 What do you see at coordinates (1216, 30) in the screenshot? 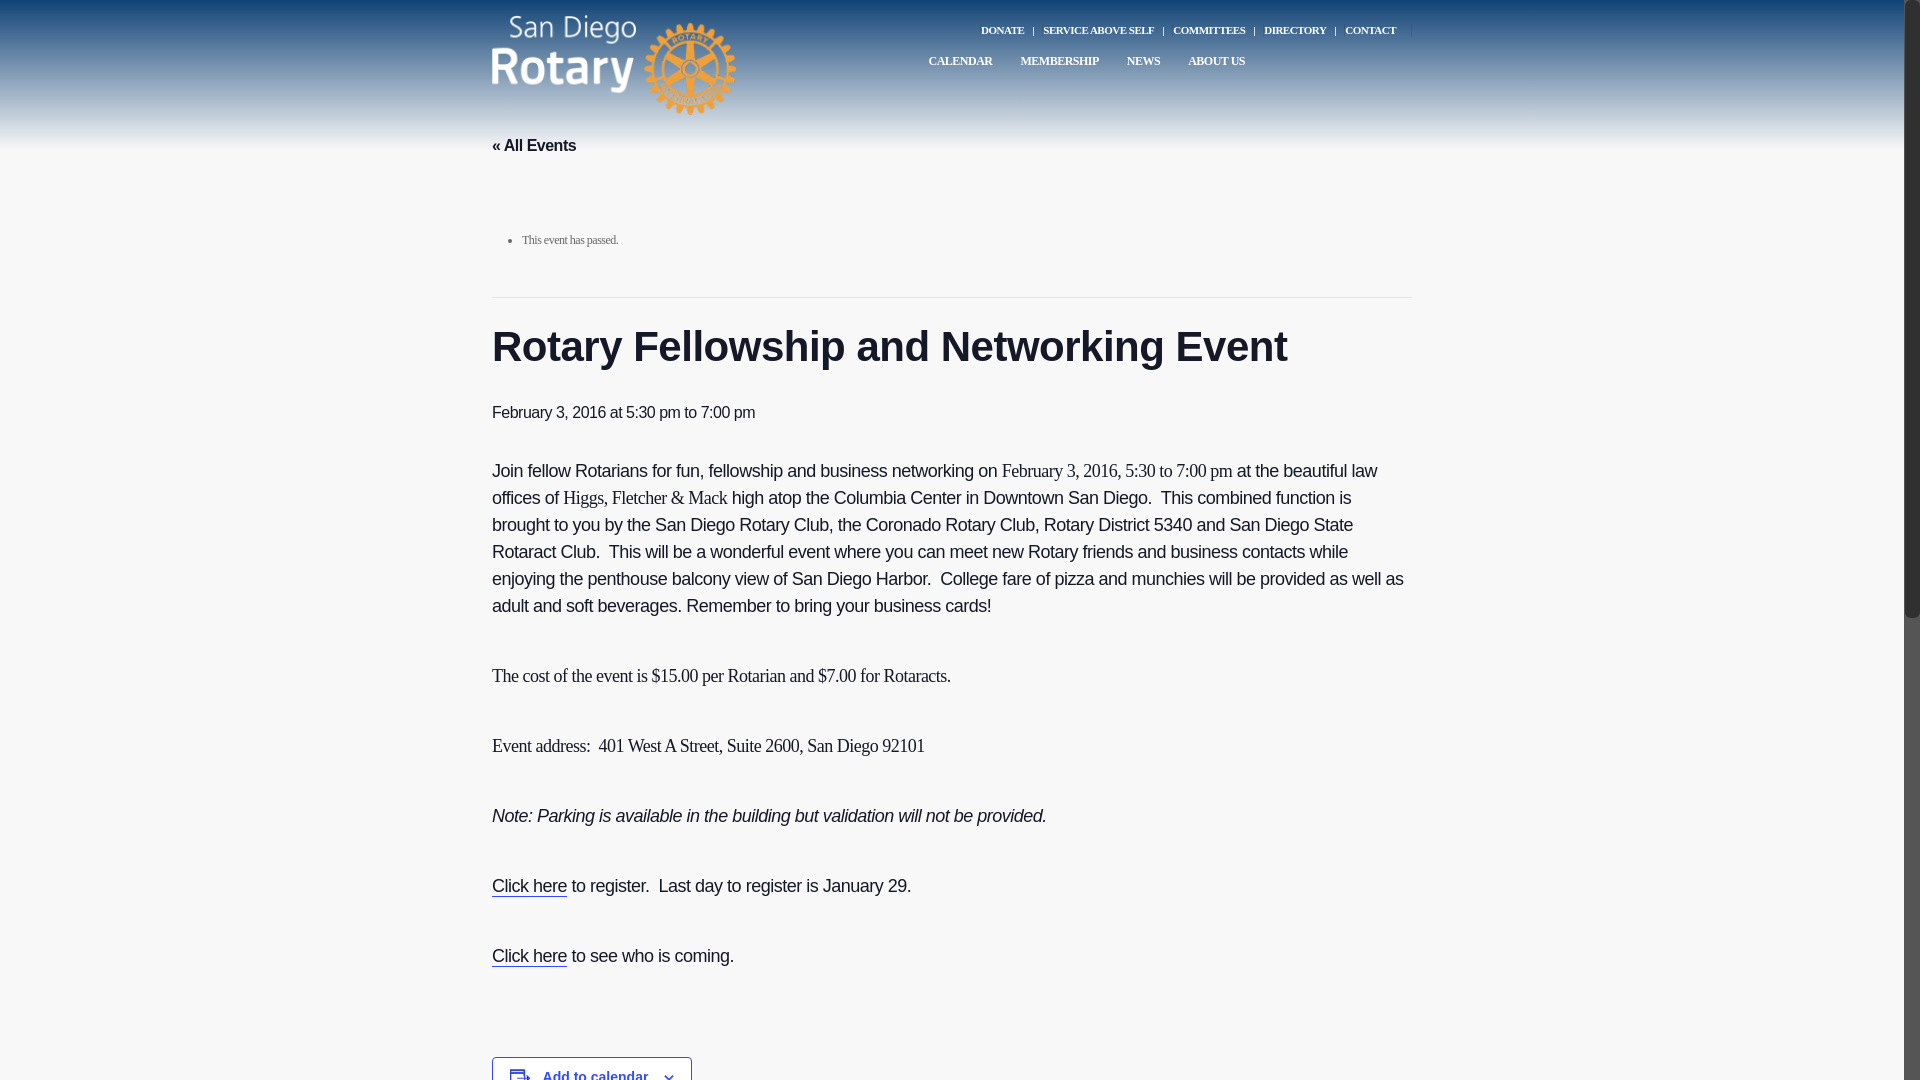
I see `COMMITTEES` at bounding box center [1216, 30].